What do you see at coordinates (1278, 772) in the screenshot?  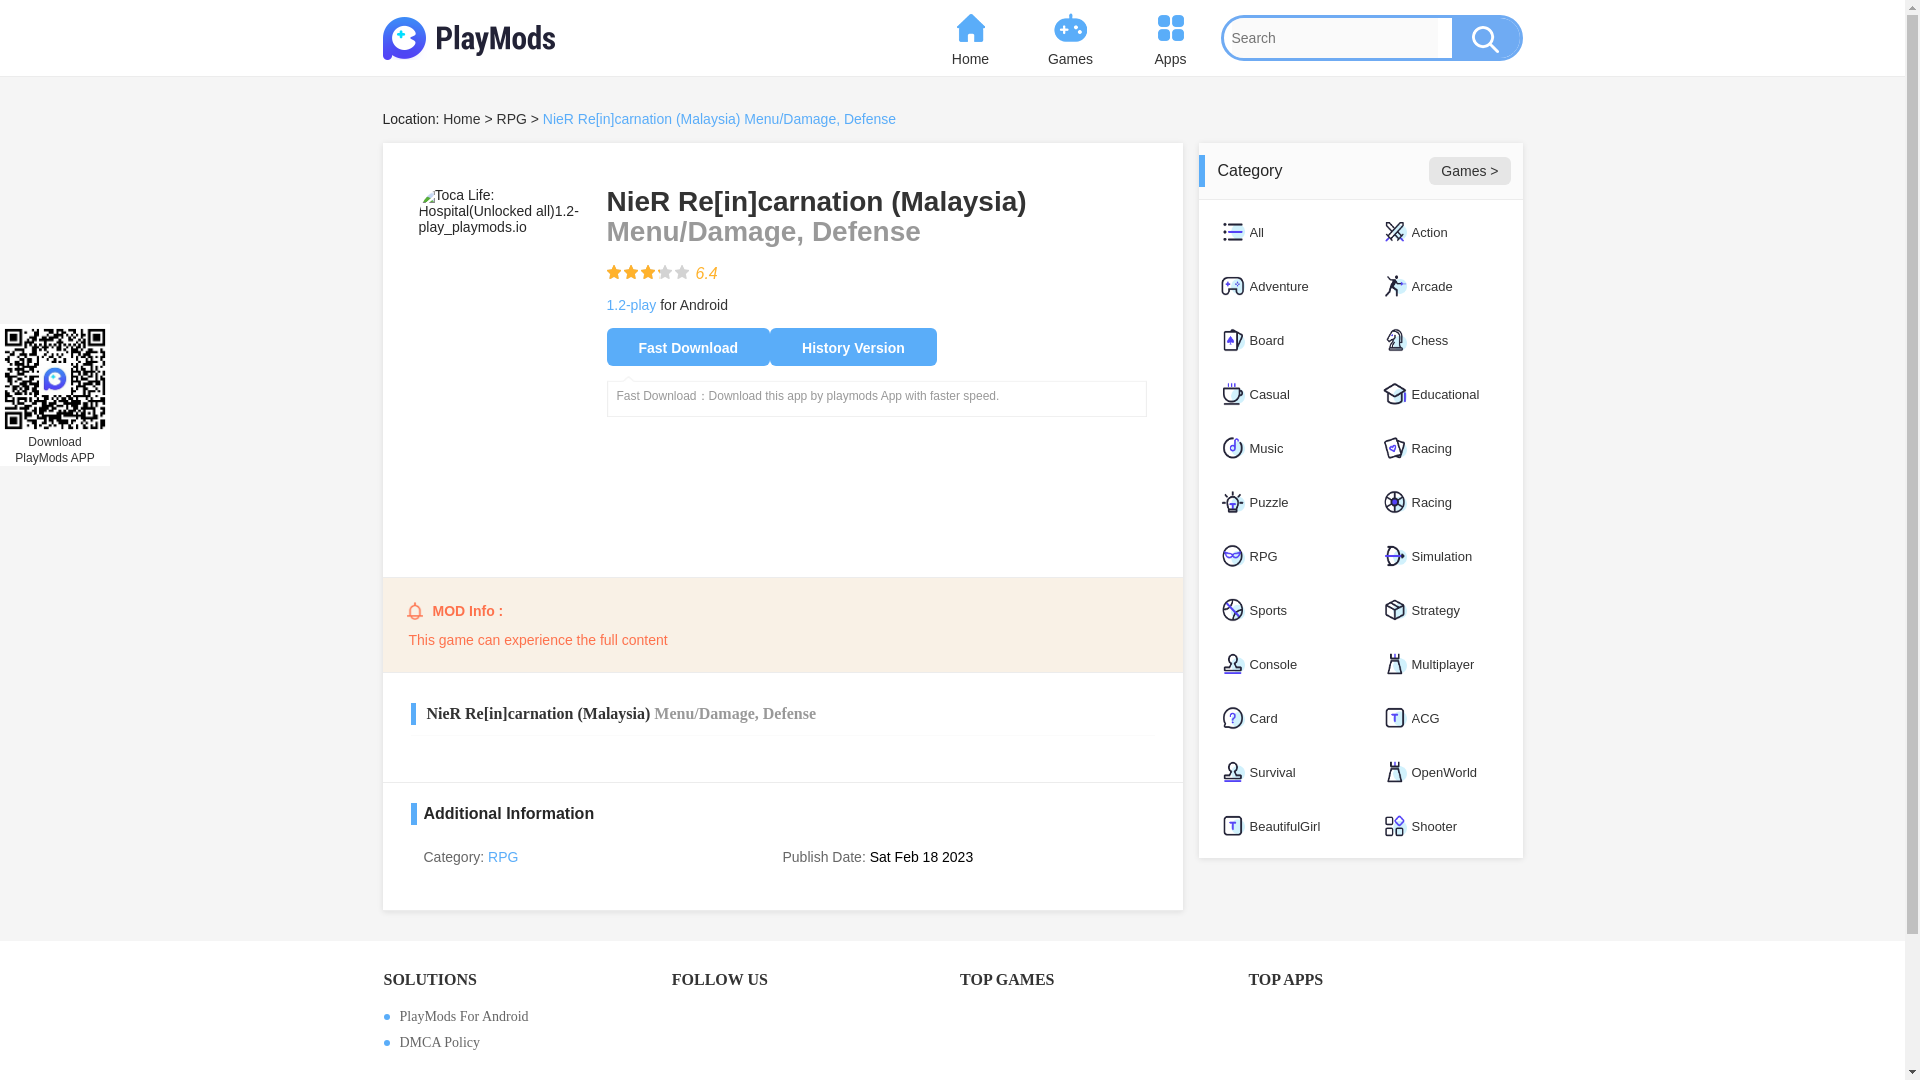 I see `Survival` at bounding box center [1278, 772].